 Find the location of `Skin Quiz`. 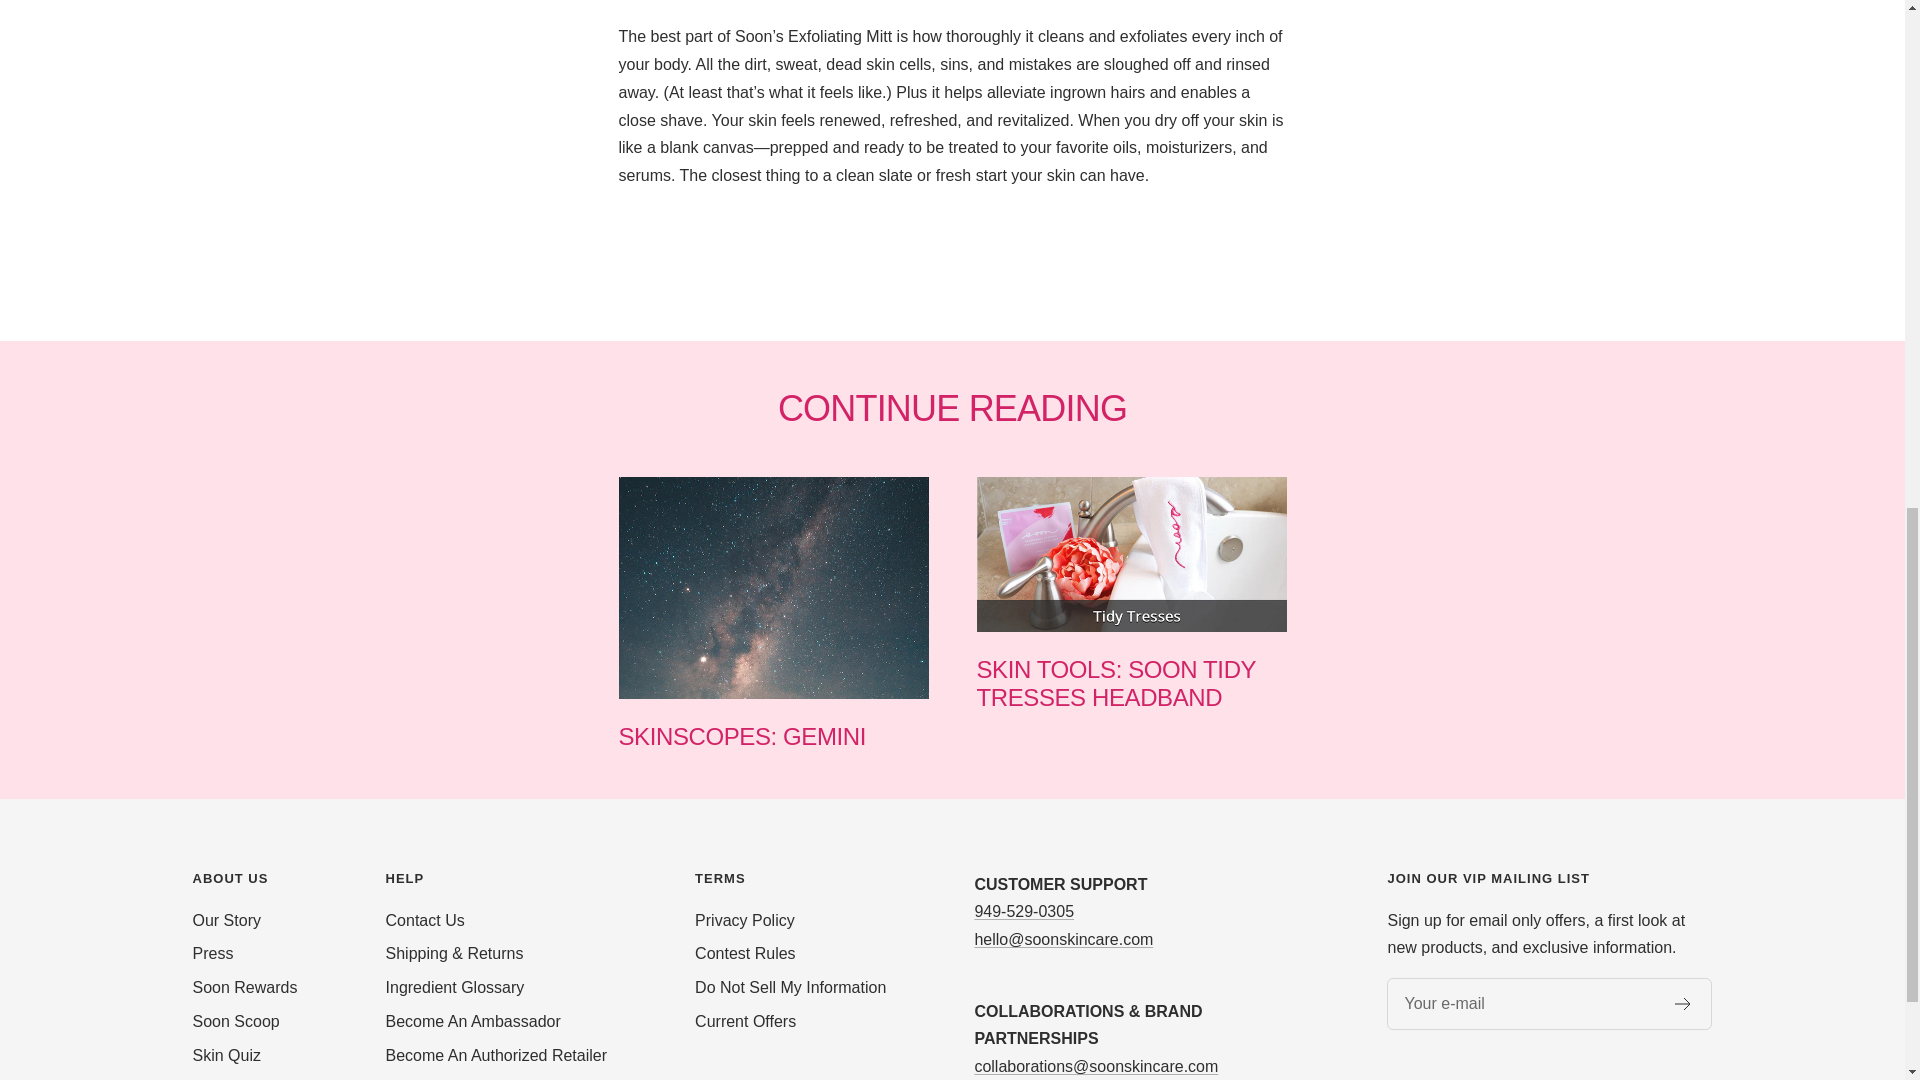

Skin Quiz is located at coordinates (226, 1056).